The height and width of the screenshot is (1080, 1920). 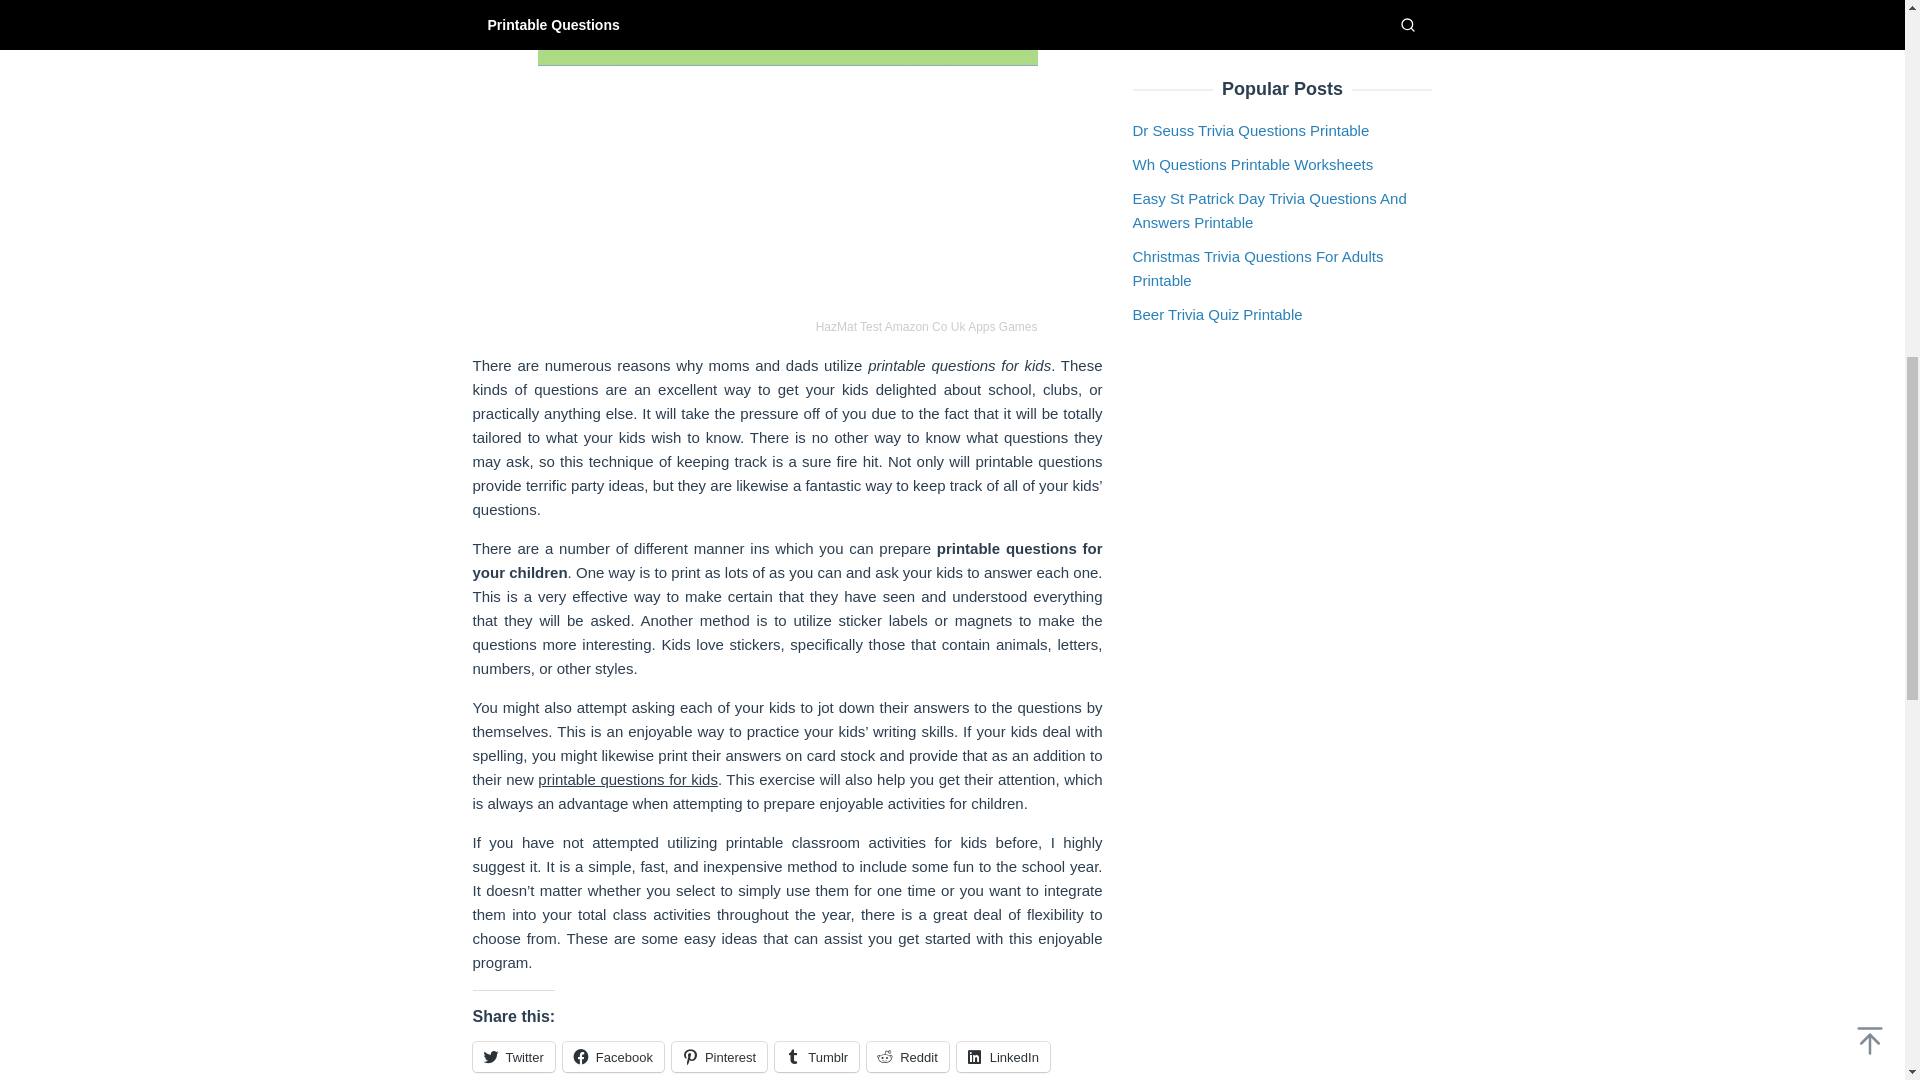 I want to click on HazMat Test Amazon Co Uk Apps Games, so click(x=788, y=154).